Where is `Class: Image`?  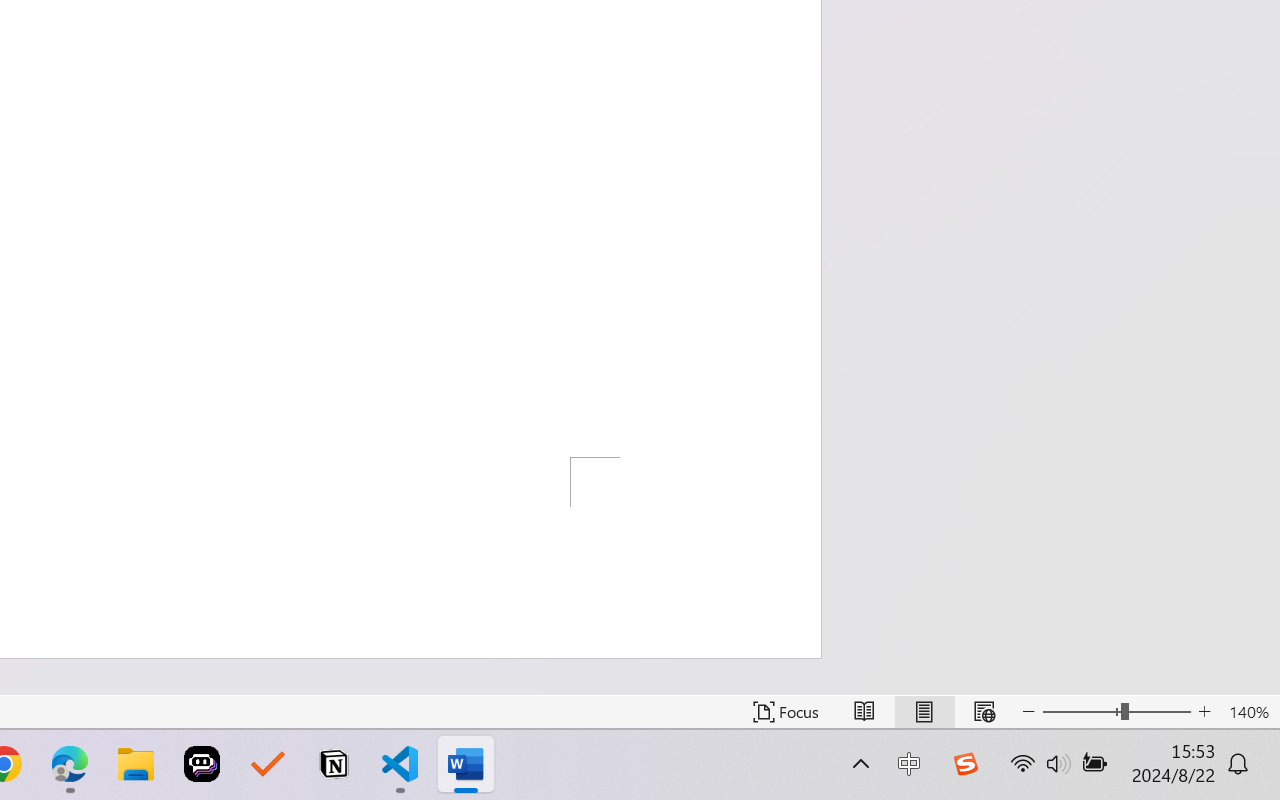 Class: Image is located at coordinates (965, 764).